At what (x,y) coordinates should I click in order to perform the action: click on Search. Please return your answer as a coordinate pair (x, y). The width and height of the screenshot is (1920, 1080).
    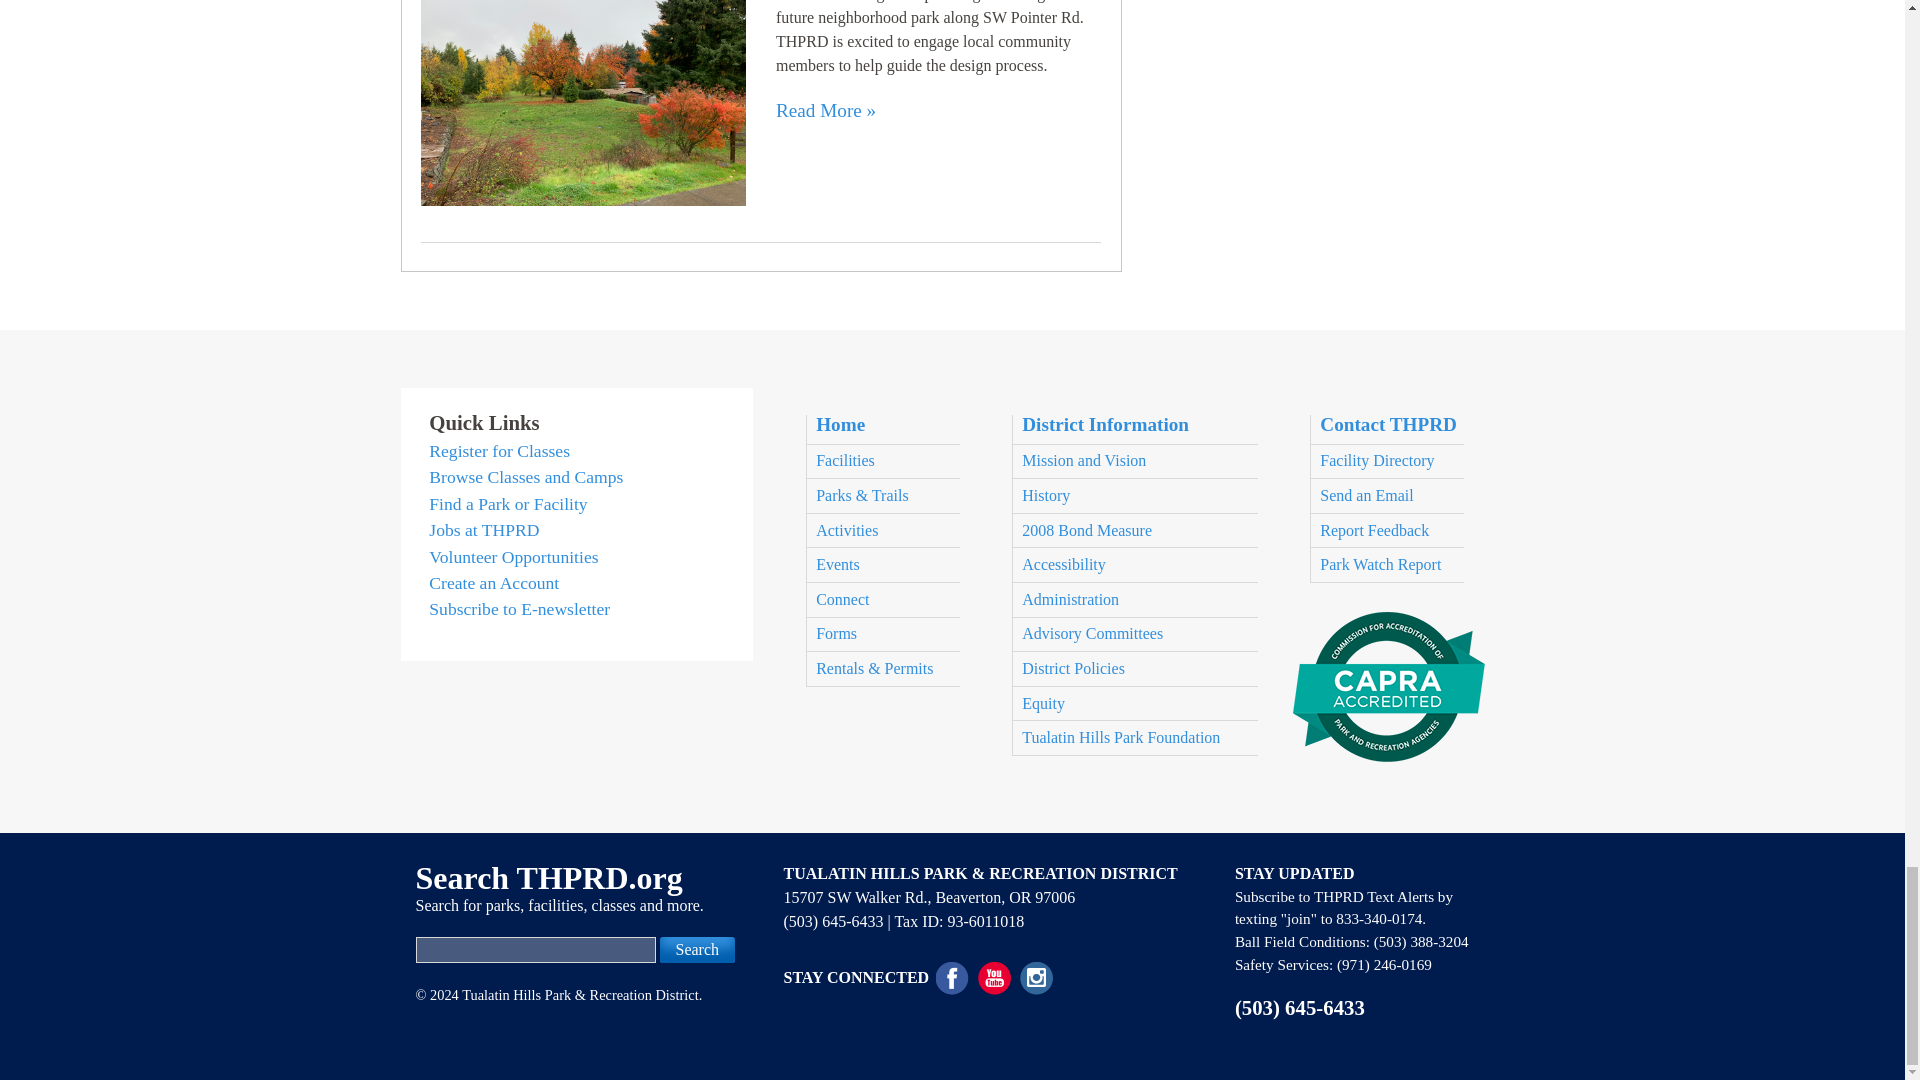
    Looking at the image, I should click on (698, 950).